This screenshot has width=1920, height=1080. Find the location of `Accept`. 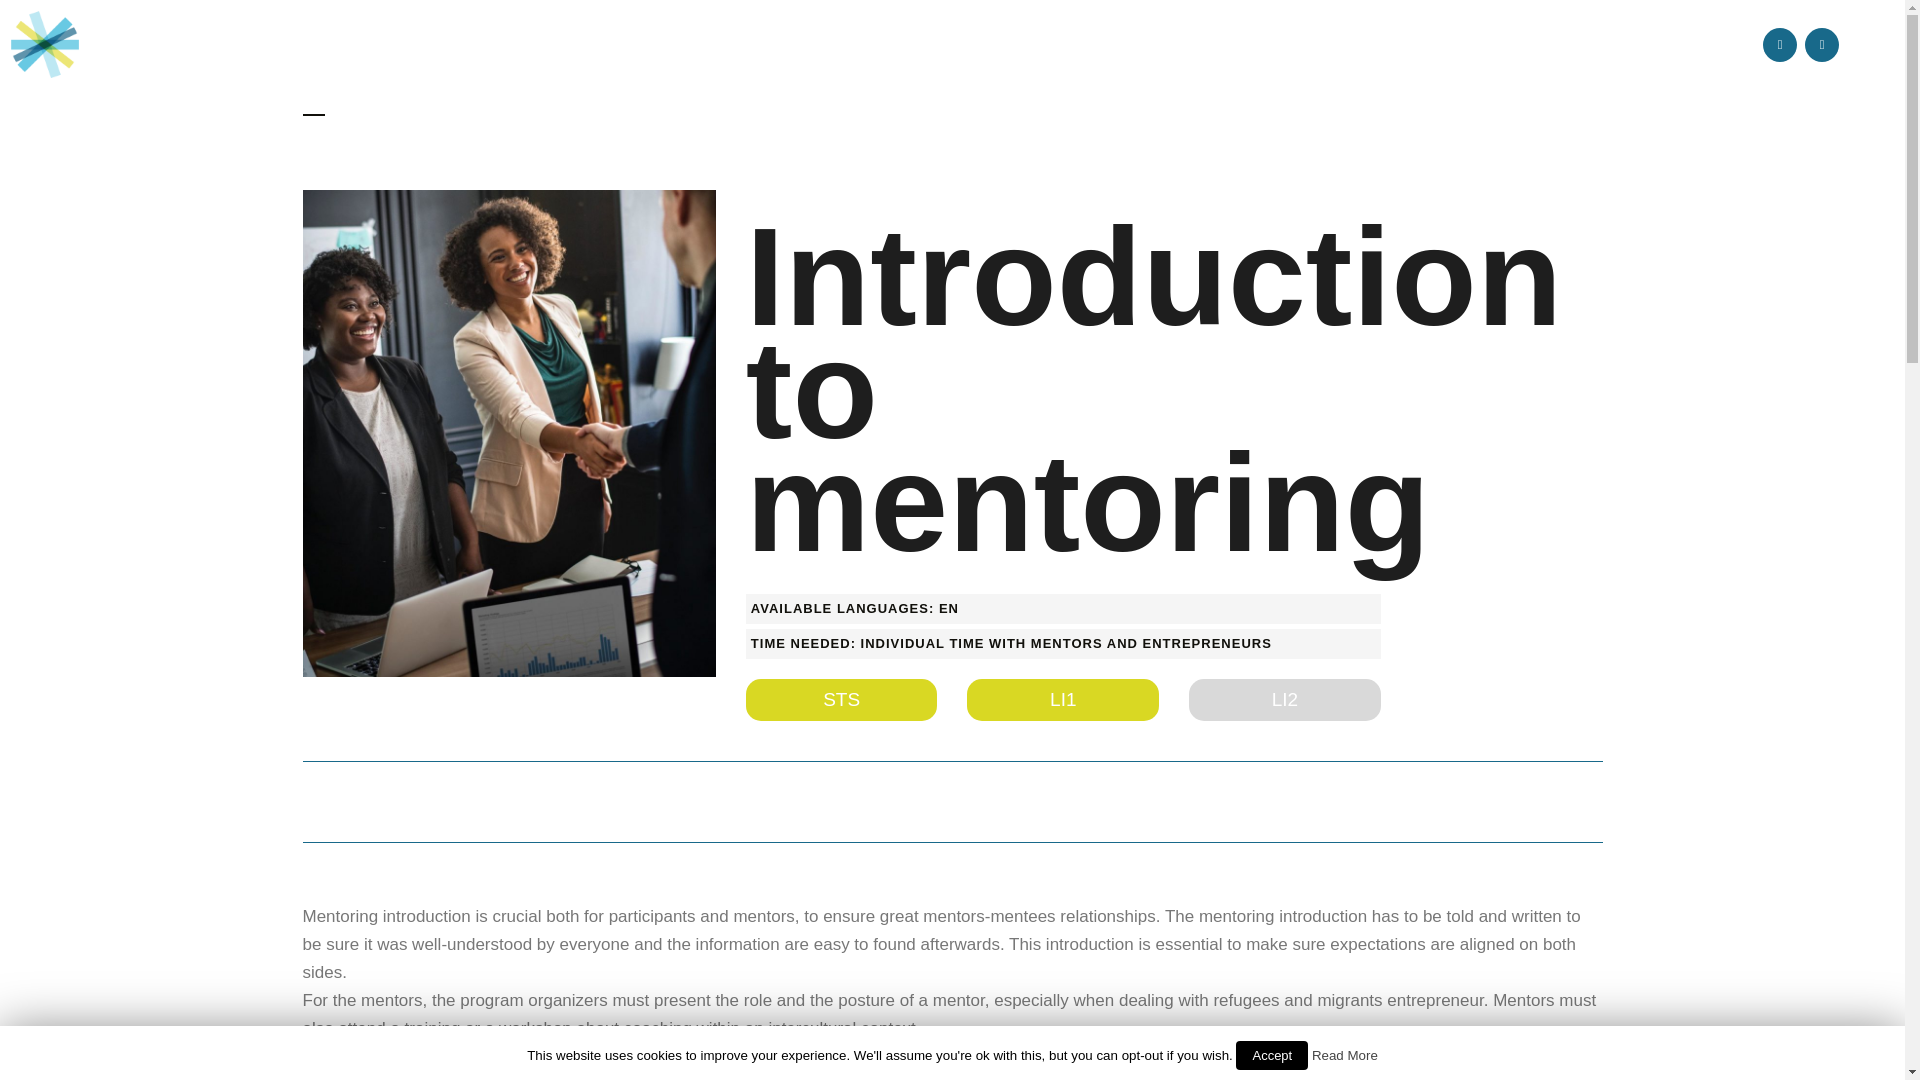

Accept is located at coordinates (1272, 1056).